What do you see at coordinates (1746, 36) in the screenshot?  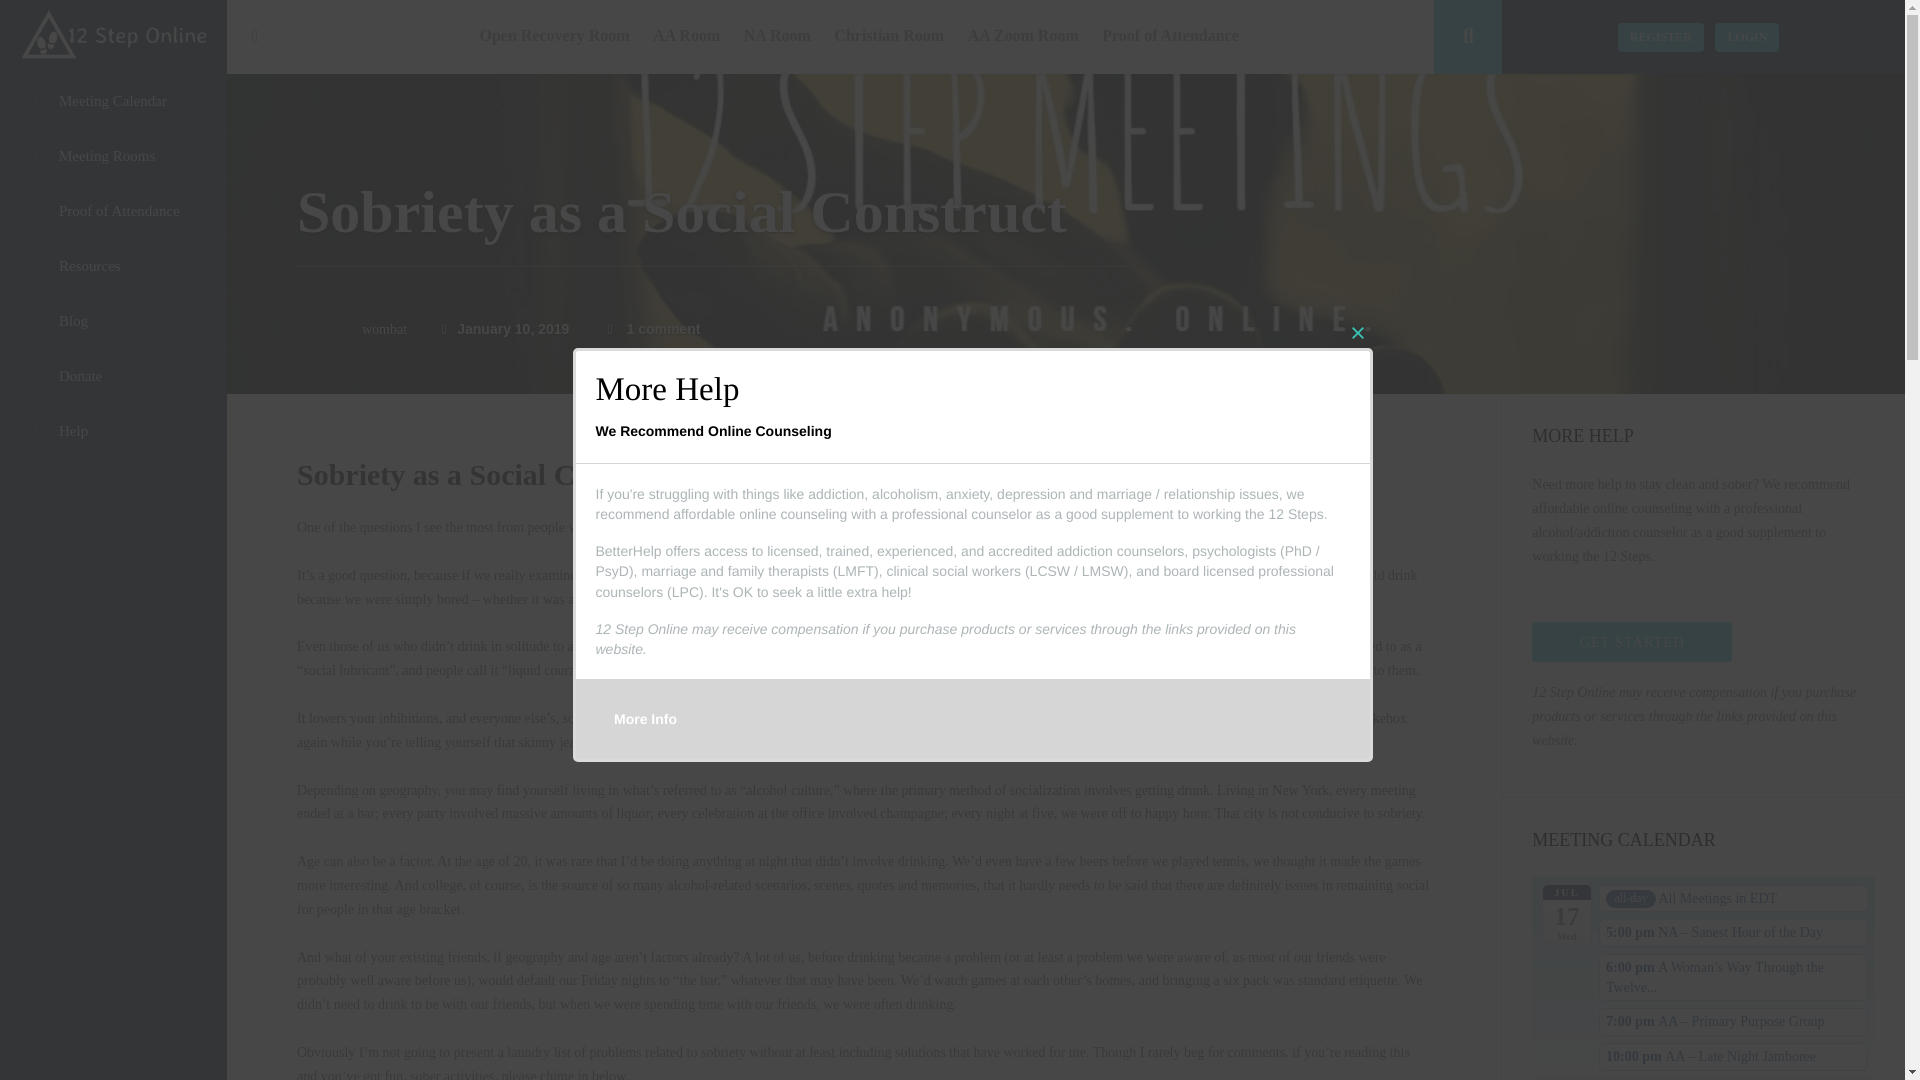 I see `LOGIN` at bounding box center [1746, 36].